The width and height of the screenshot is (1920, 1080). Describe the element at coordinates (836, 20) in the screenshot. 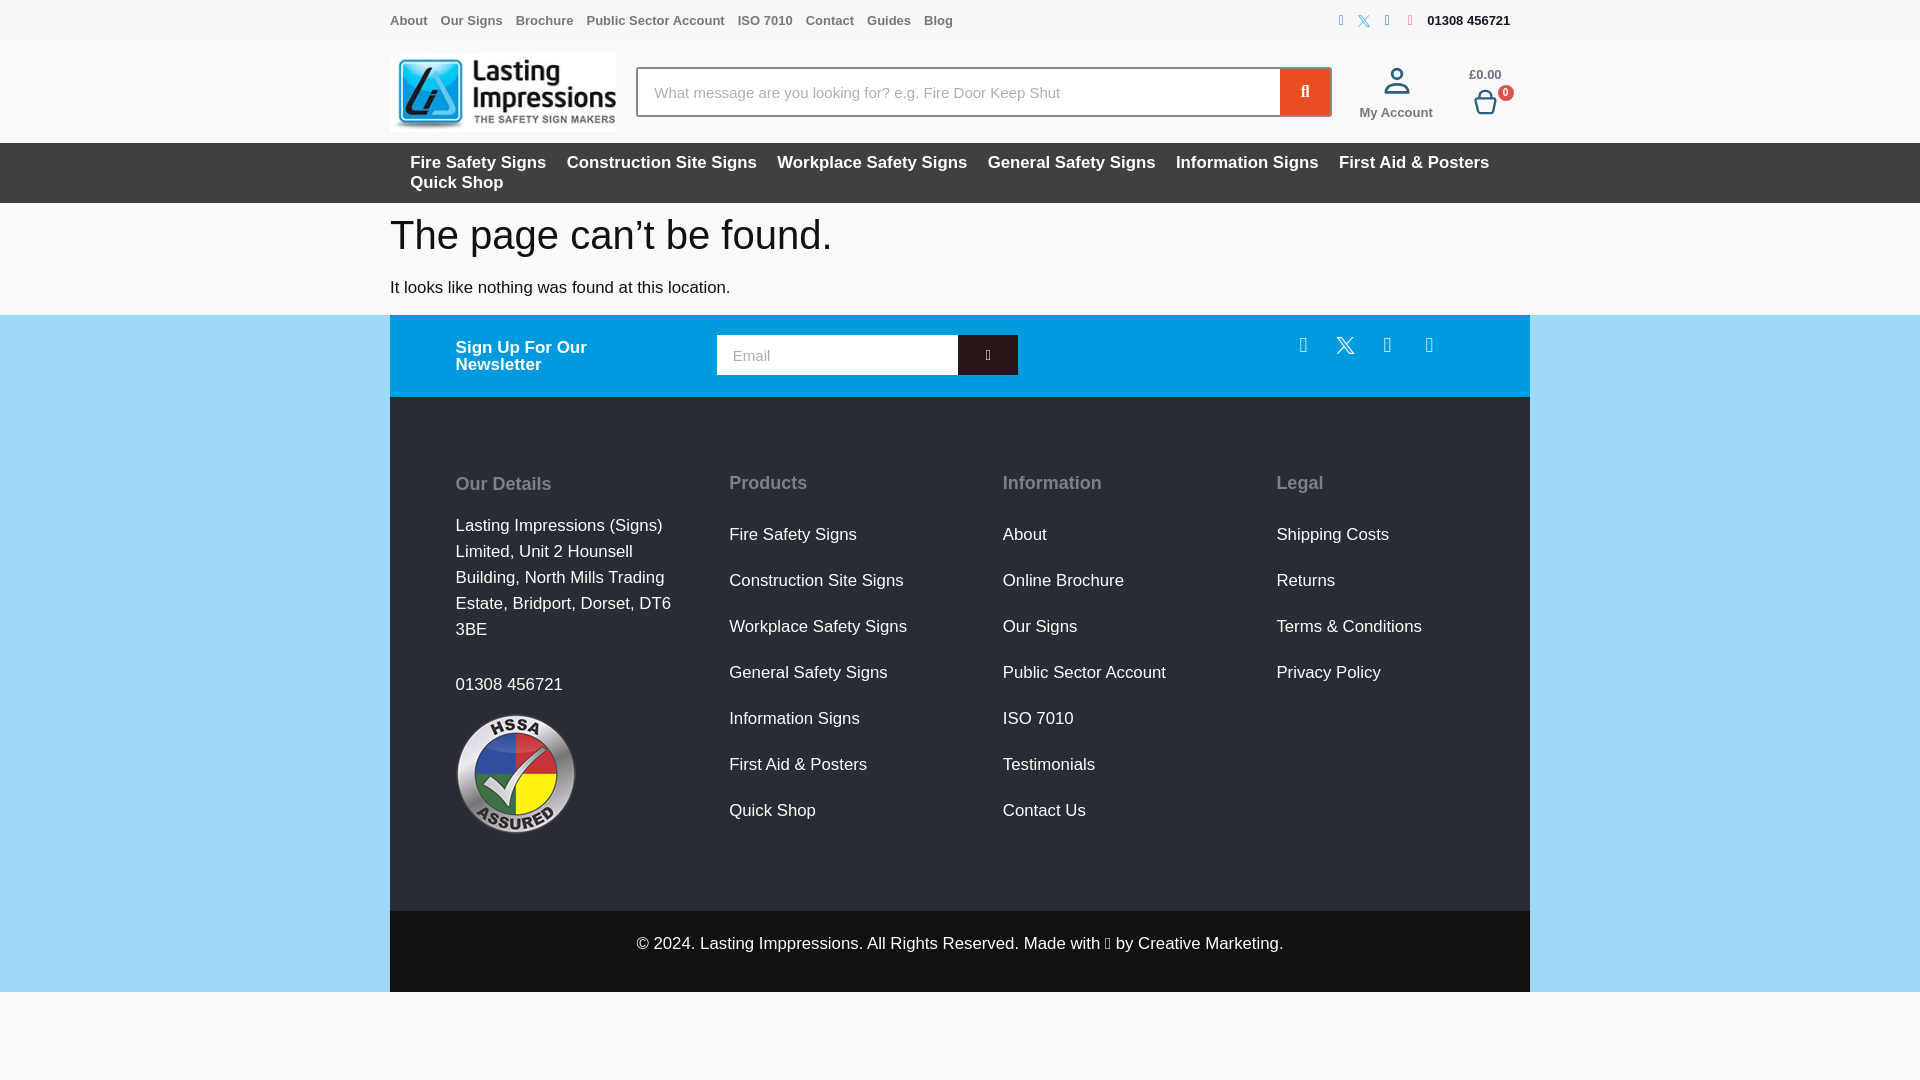

I see `Contact` at that location.